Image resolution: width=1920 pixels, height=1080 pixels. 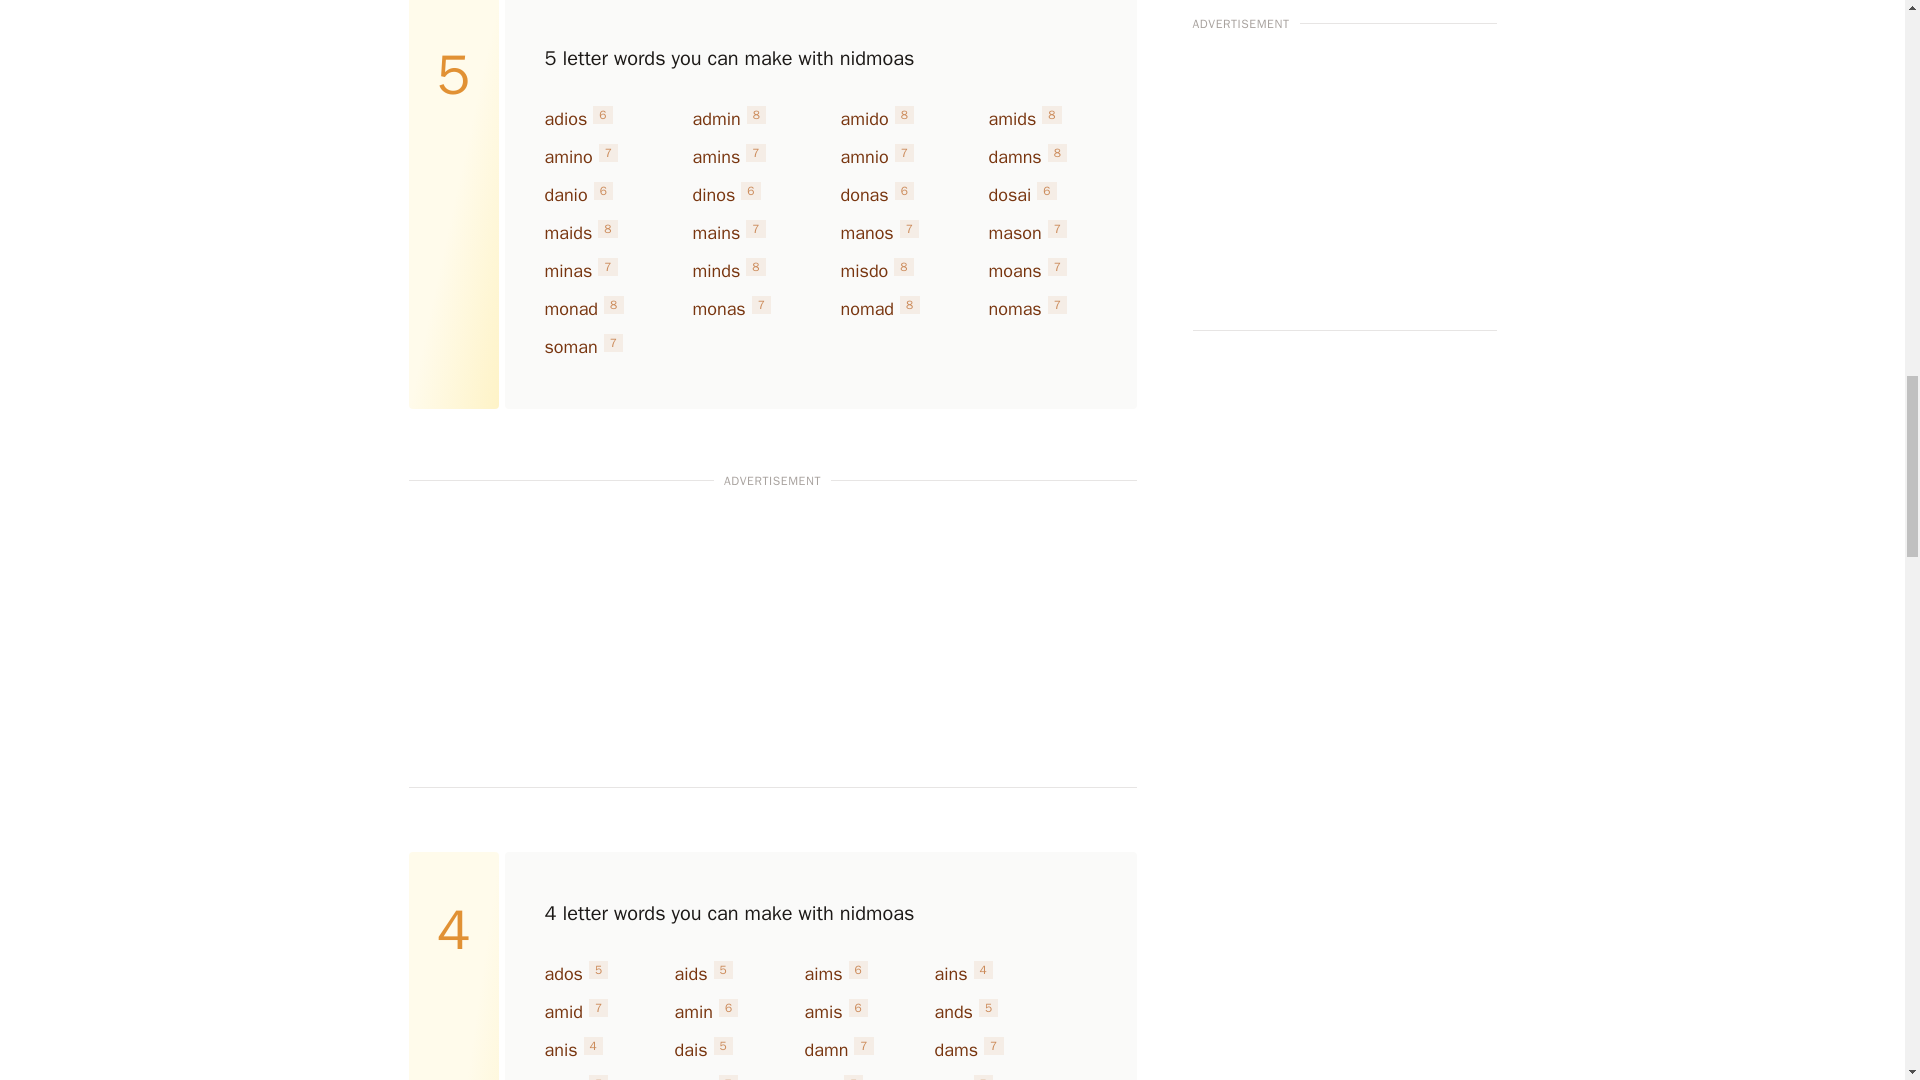 What do you see at coordinates (715, 118) in the screenshot?
I see `admin` at bounding box center [715, 118].